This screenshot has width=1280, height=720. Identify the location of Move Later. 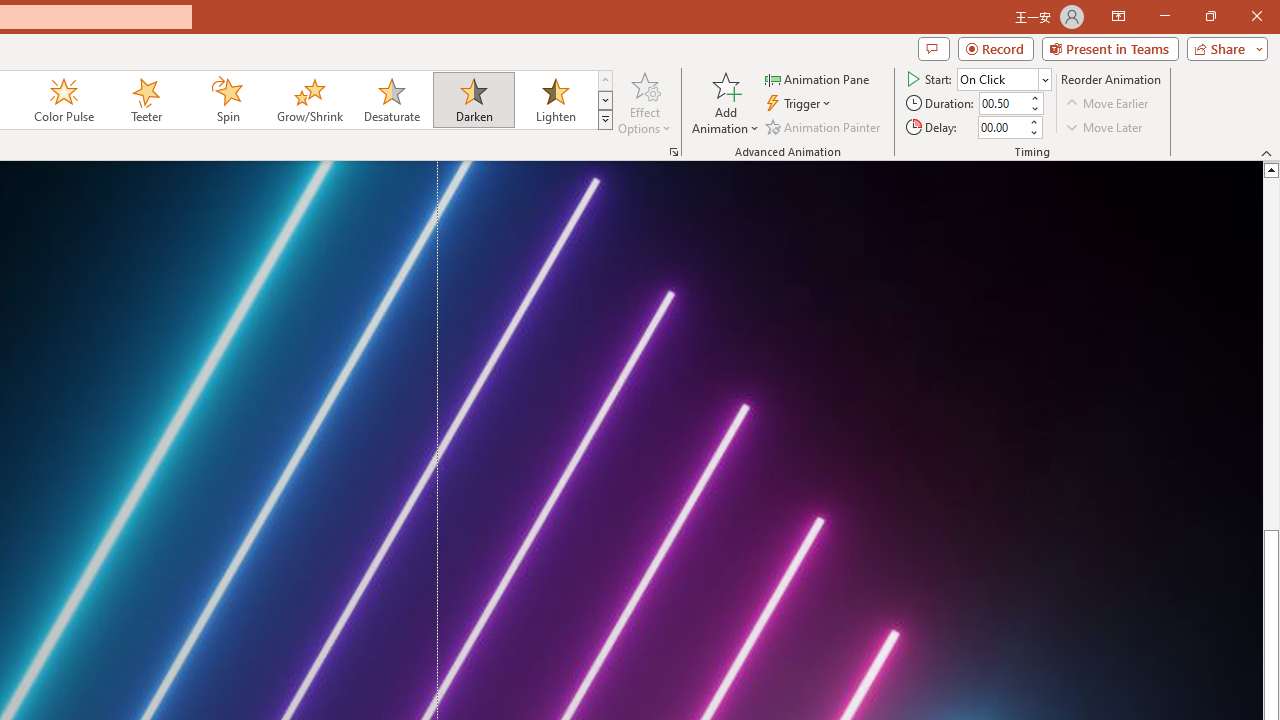
(1105, 126).